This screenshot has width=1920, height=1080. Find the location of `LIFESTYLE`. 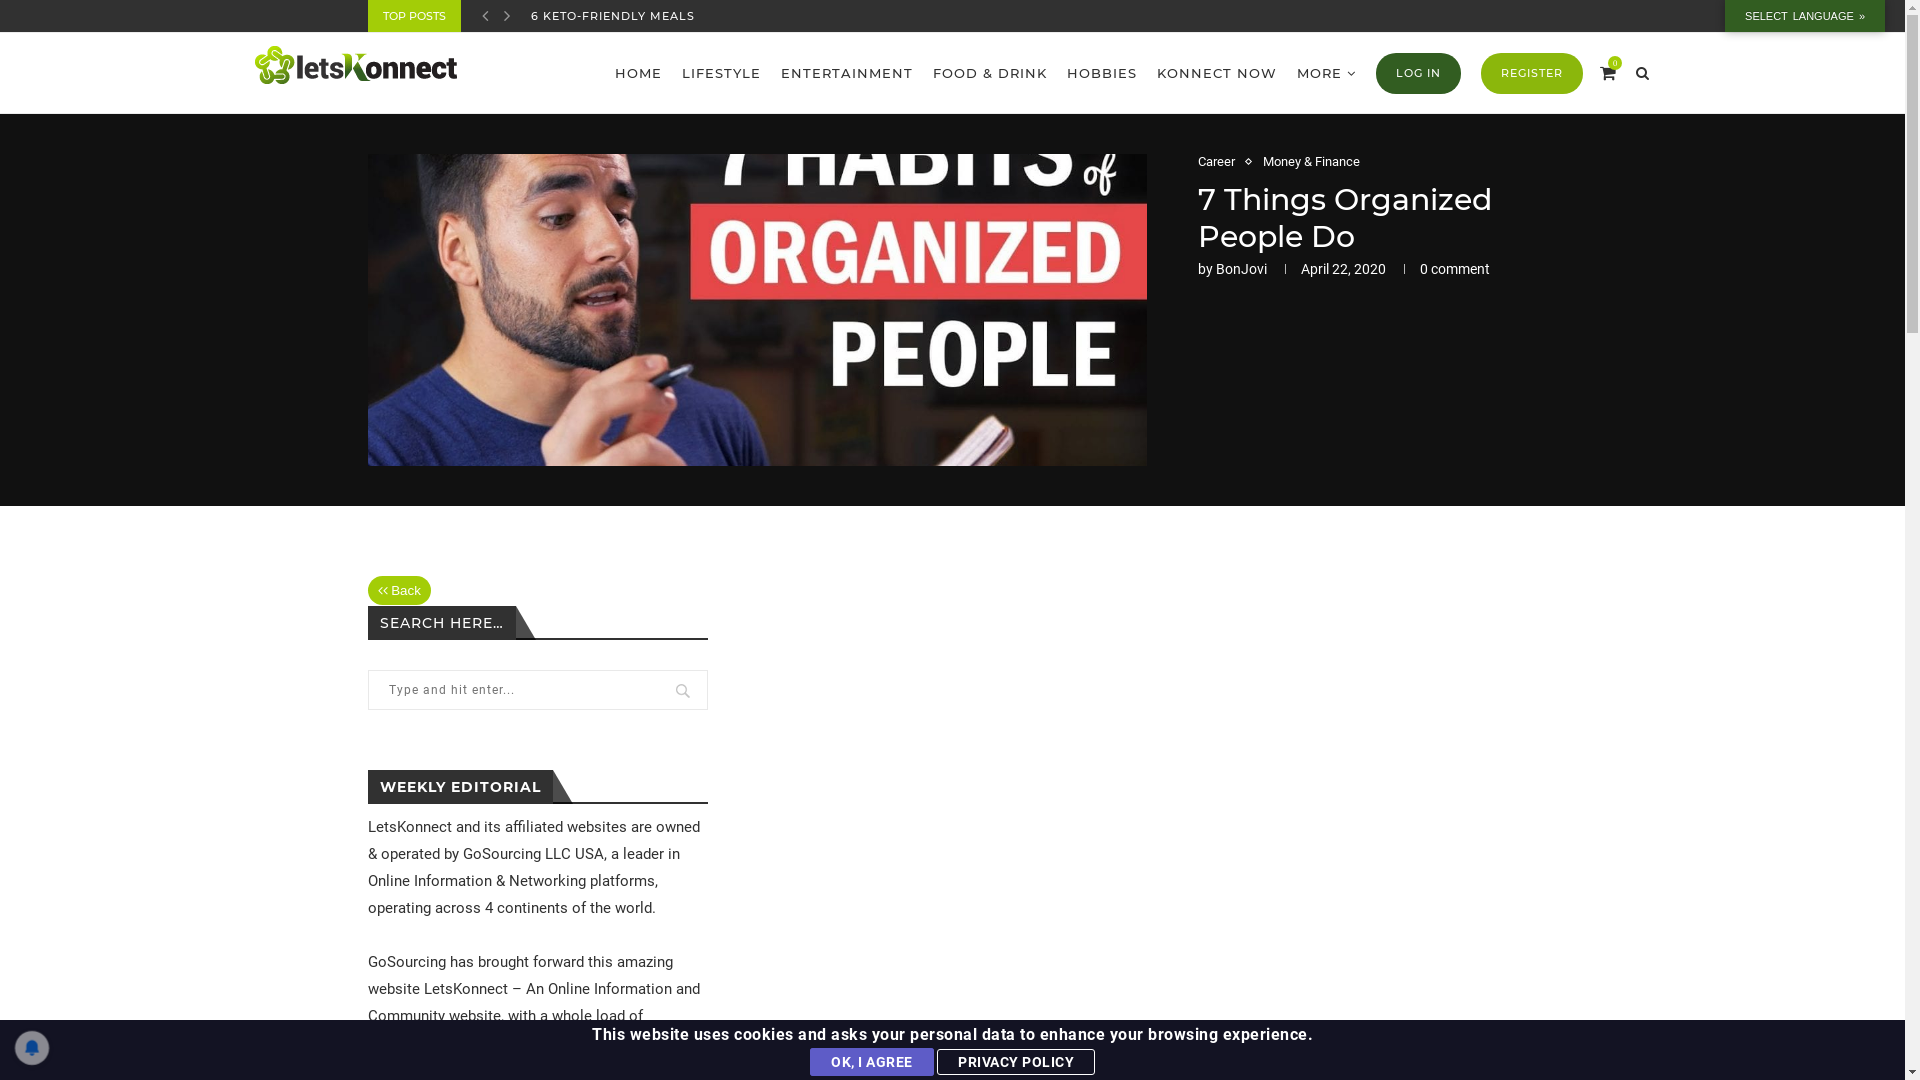

LIFESTYLE is located at coordinates (722, 73).